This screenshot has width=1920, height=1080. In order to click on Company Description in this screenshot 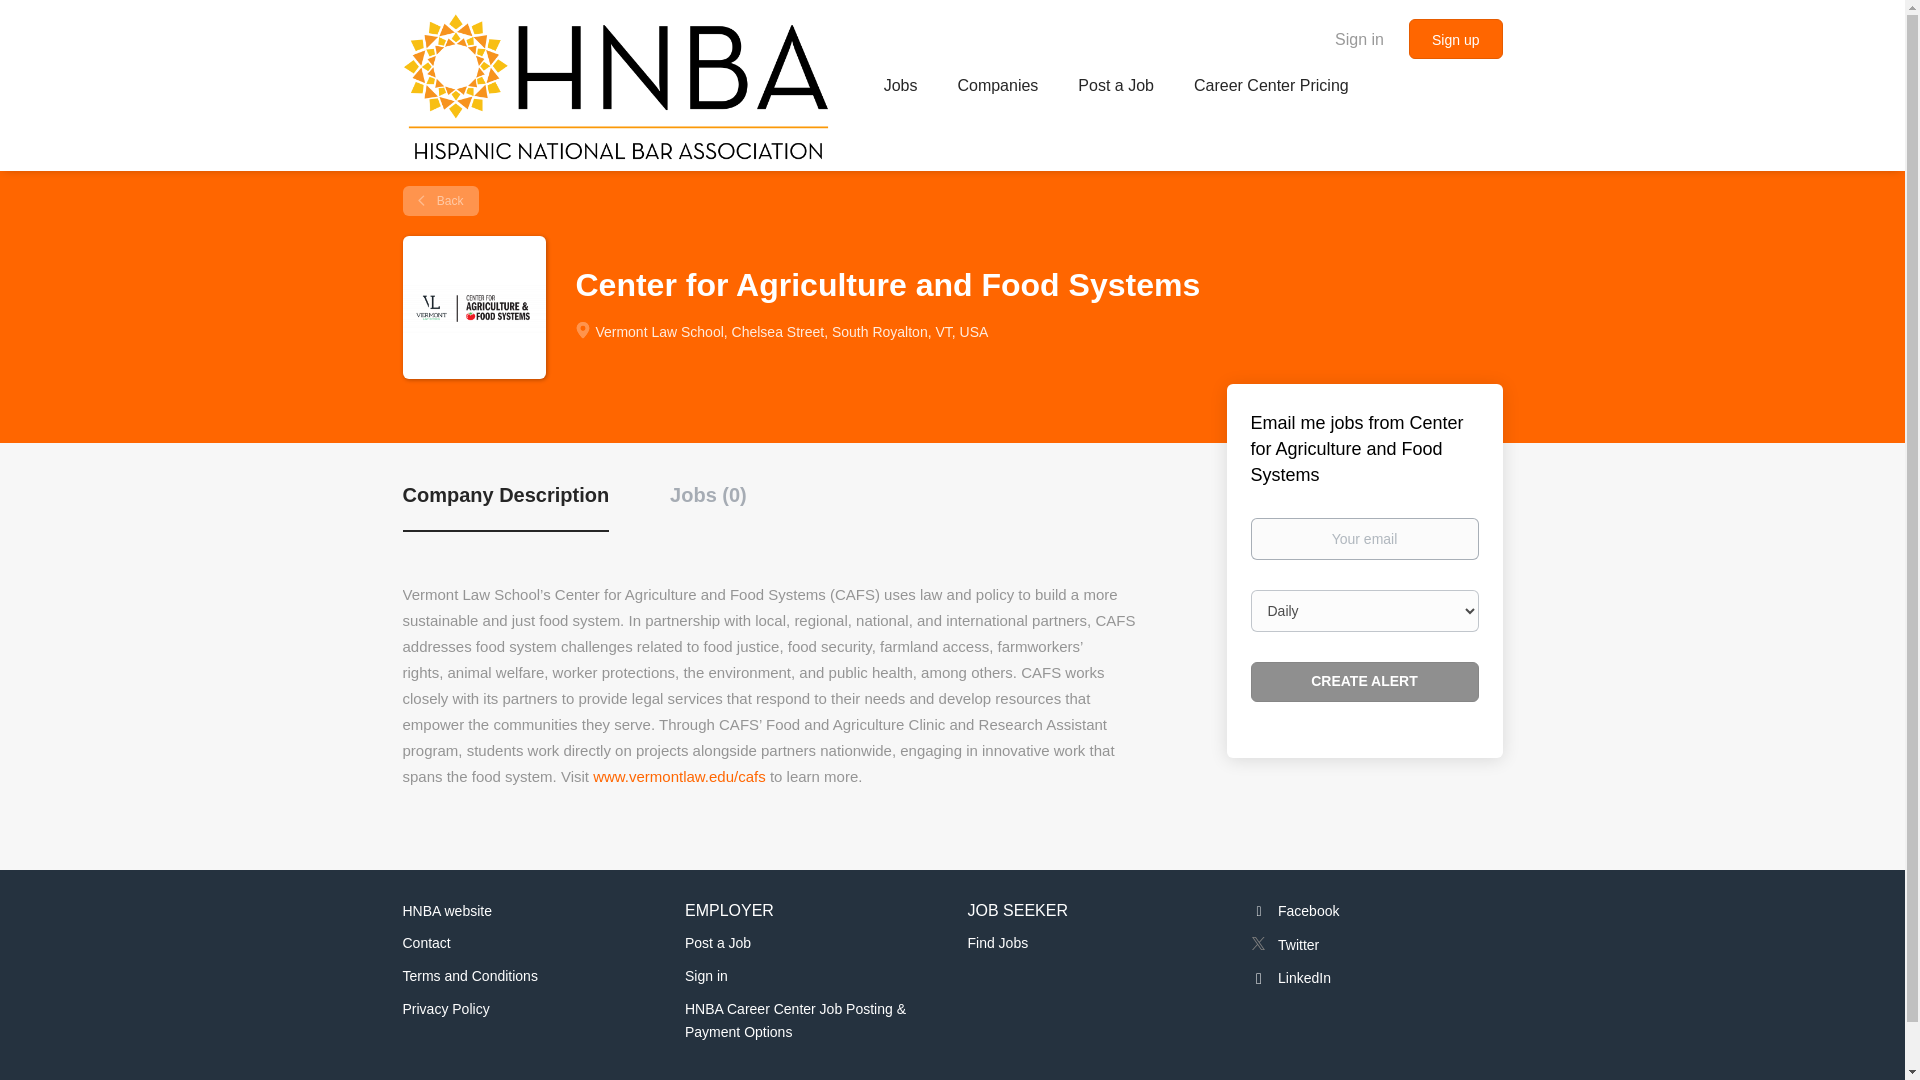, I will do `click(504, 506)`.